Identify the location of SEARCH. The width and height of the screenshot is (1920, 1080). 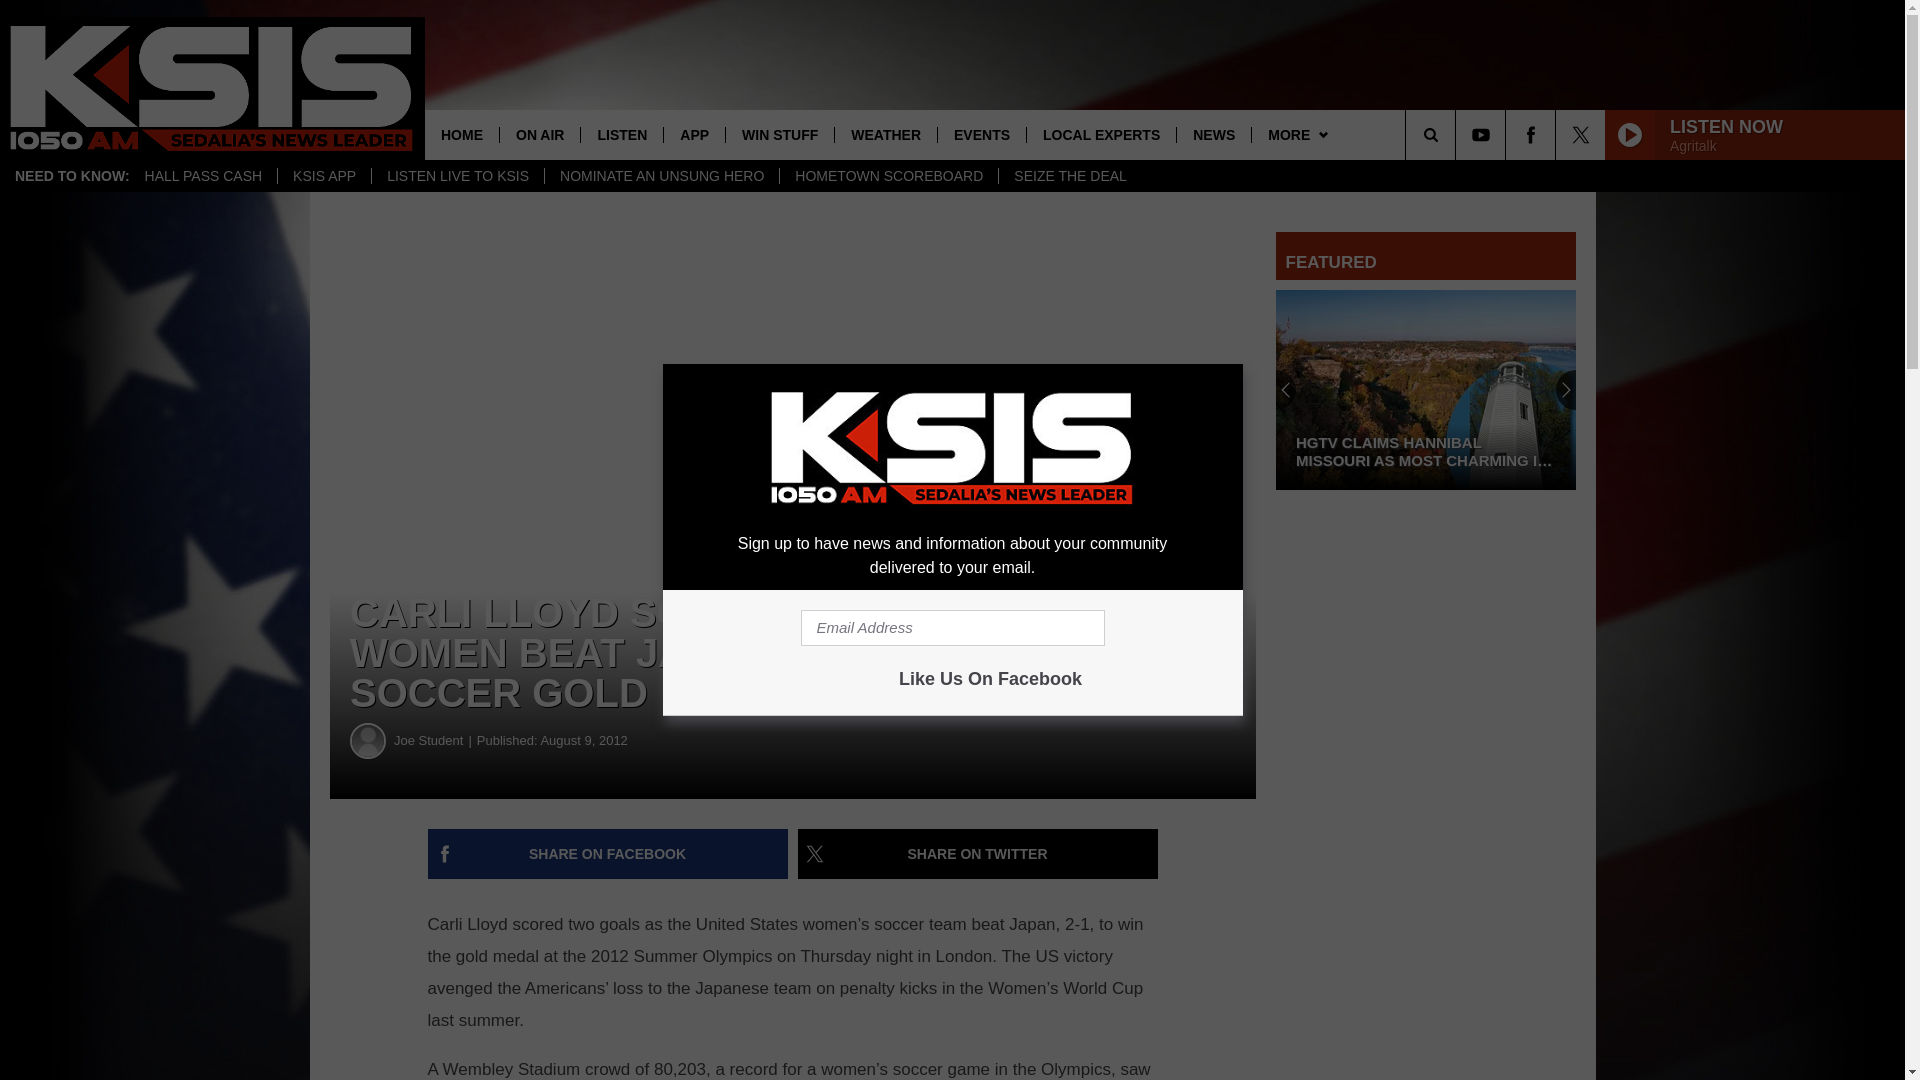
(1458, 134).